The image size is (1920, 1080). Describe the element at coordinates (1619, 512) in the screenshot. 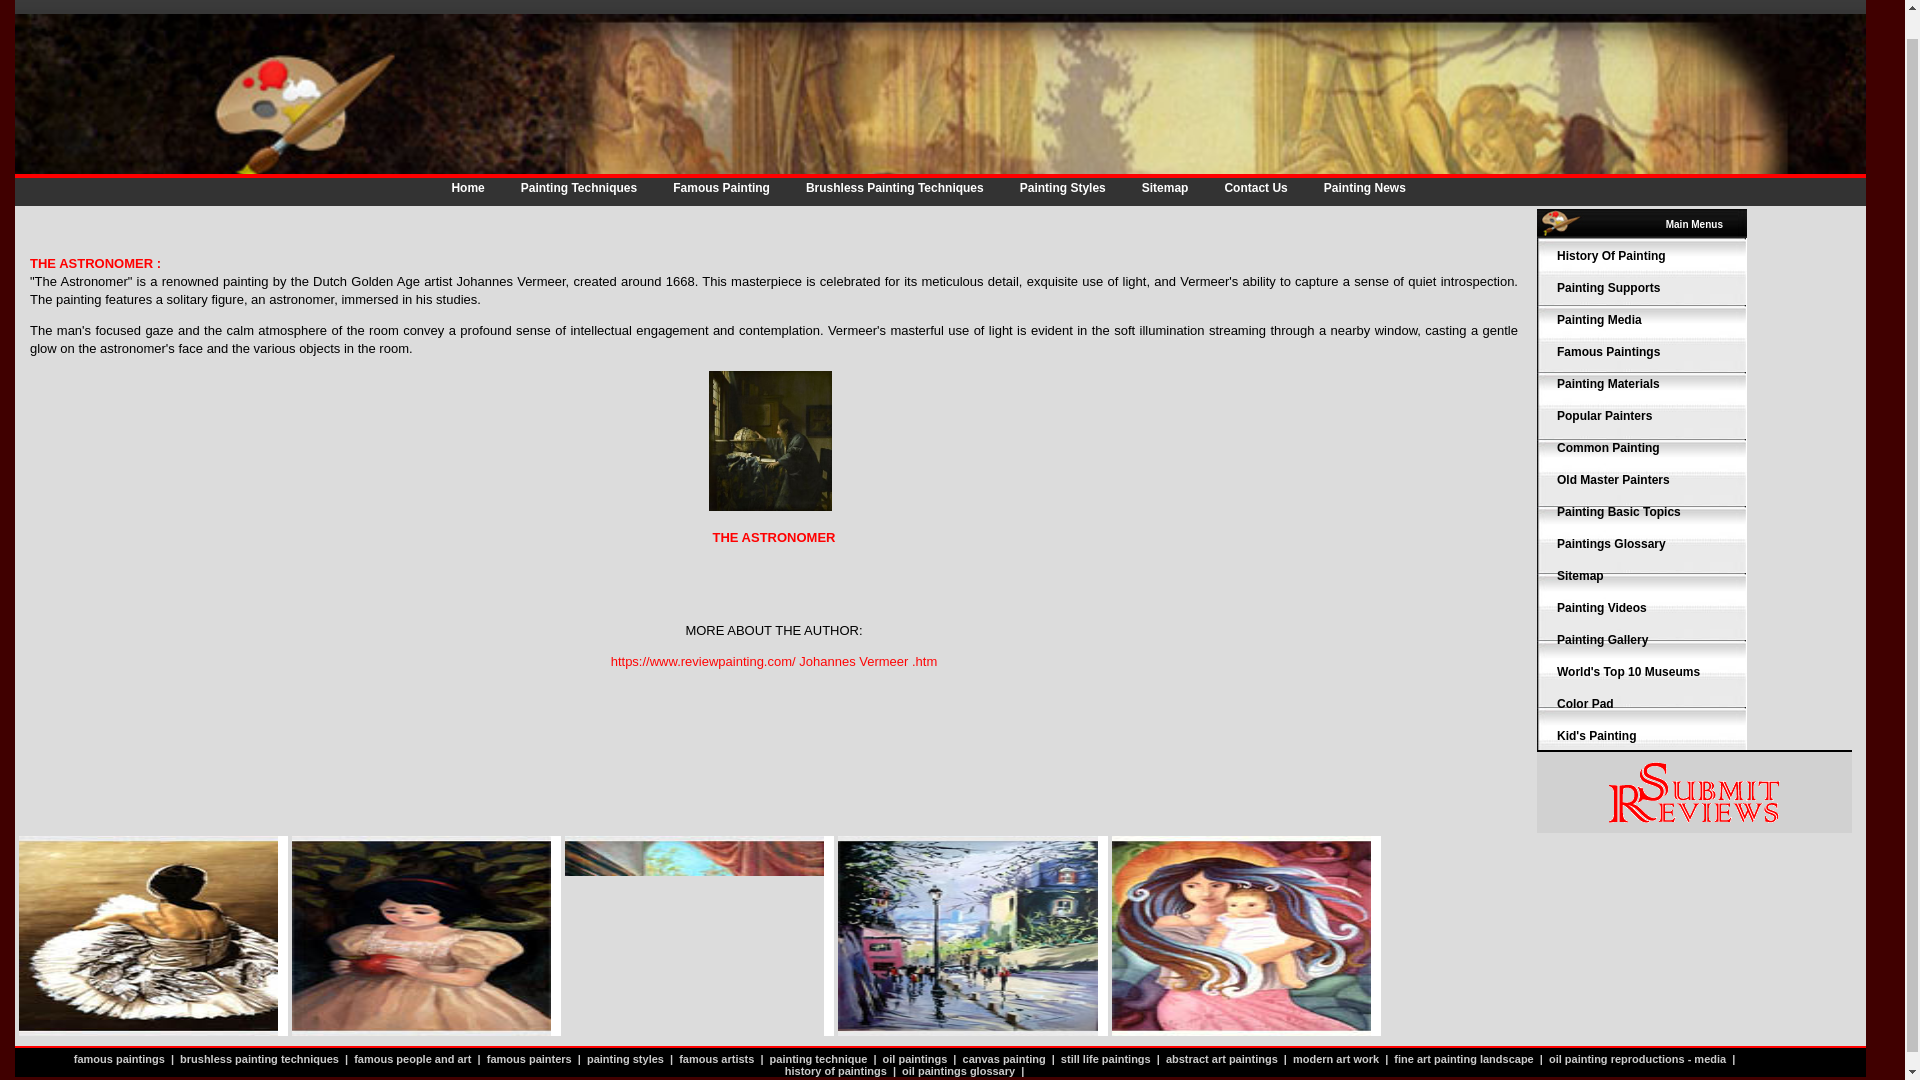

I see `Painting Basic Topics` at that location.